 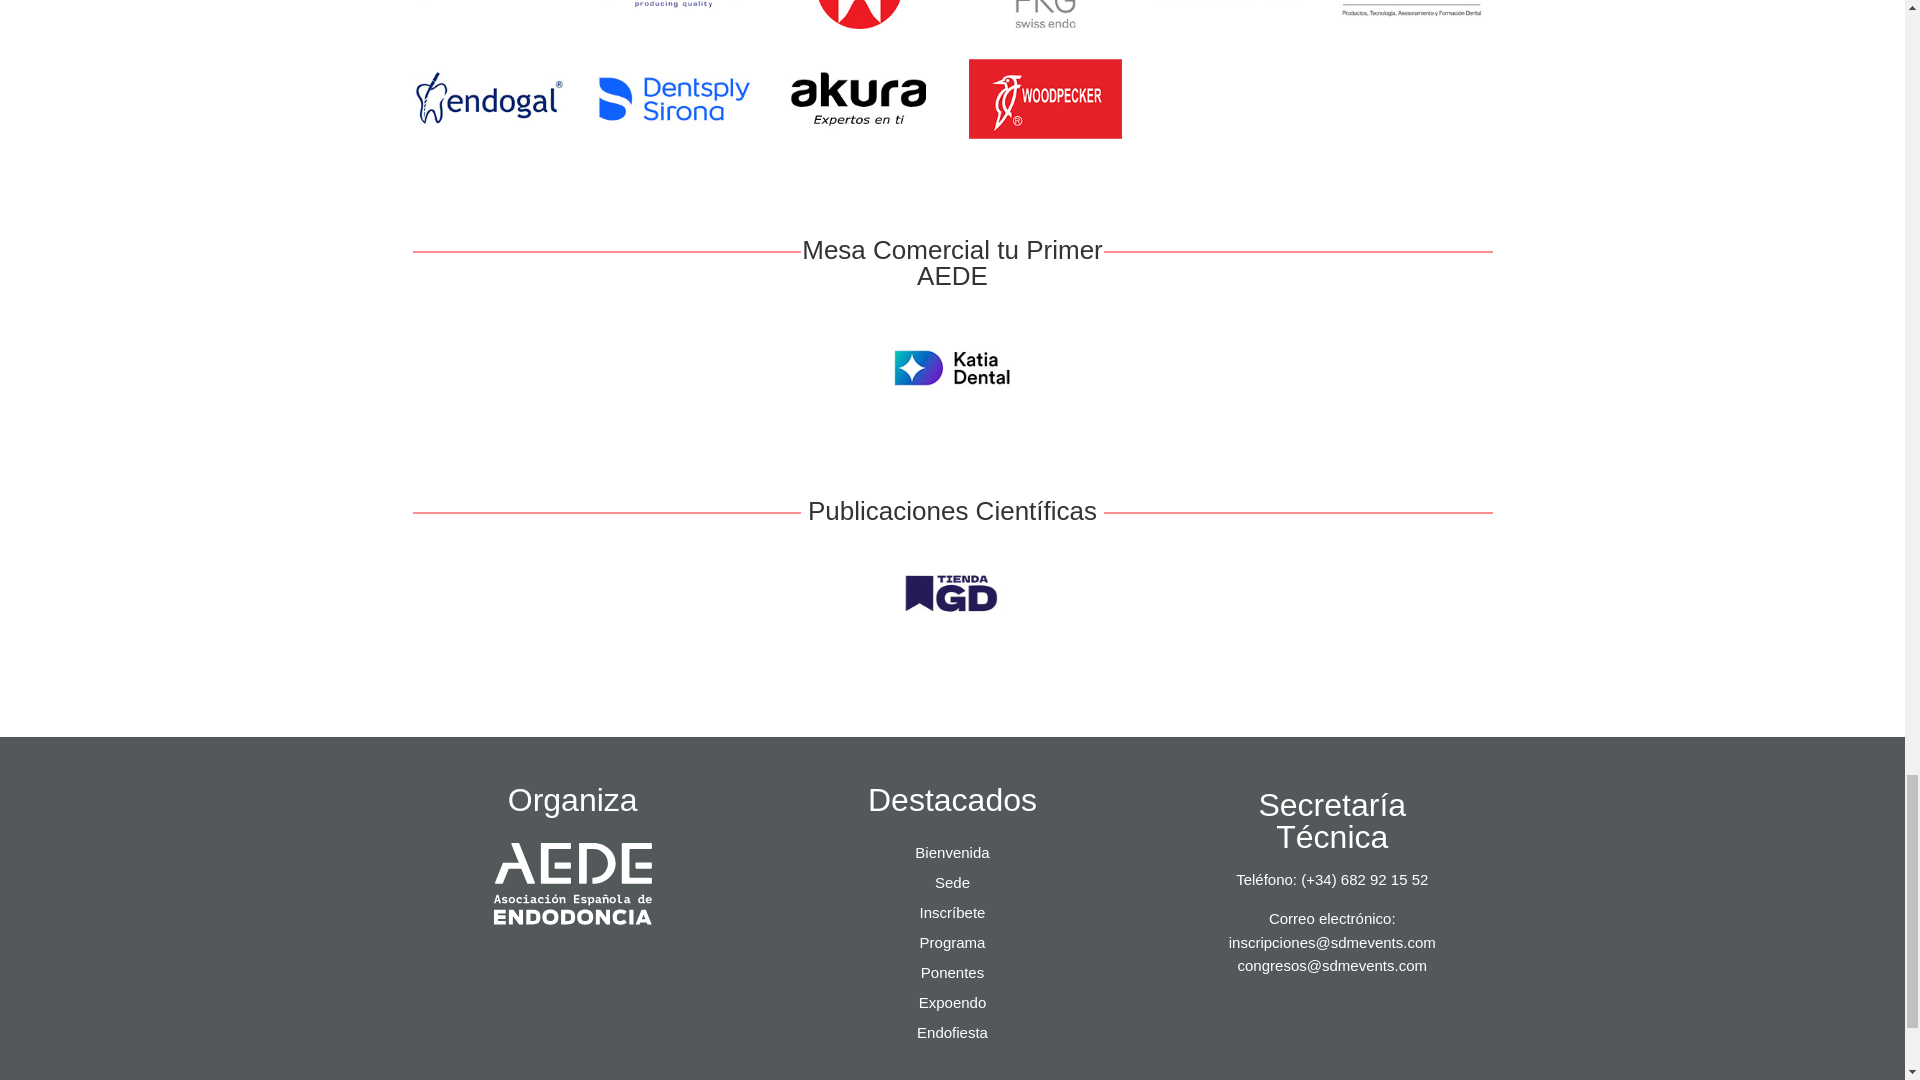 I want to click on Expoendo, so click(x=952, y=1006).